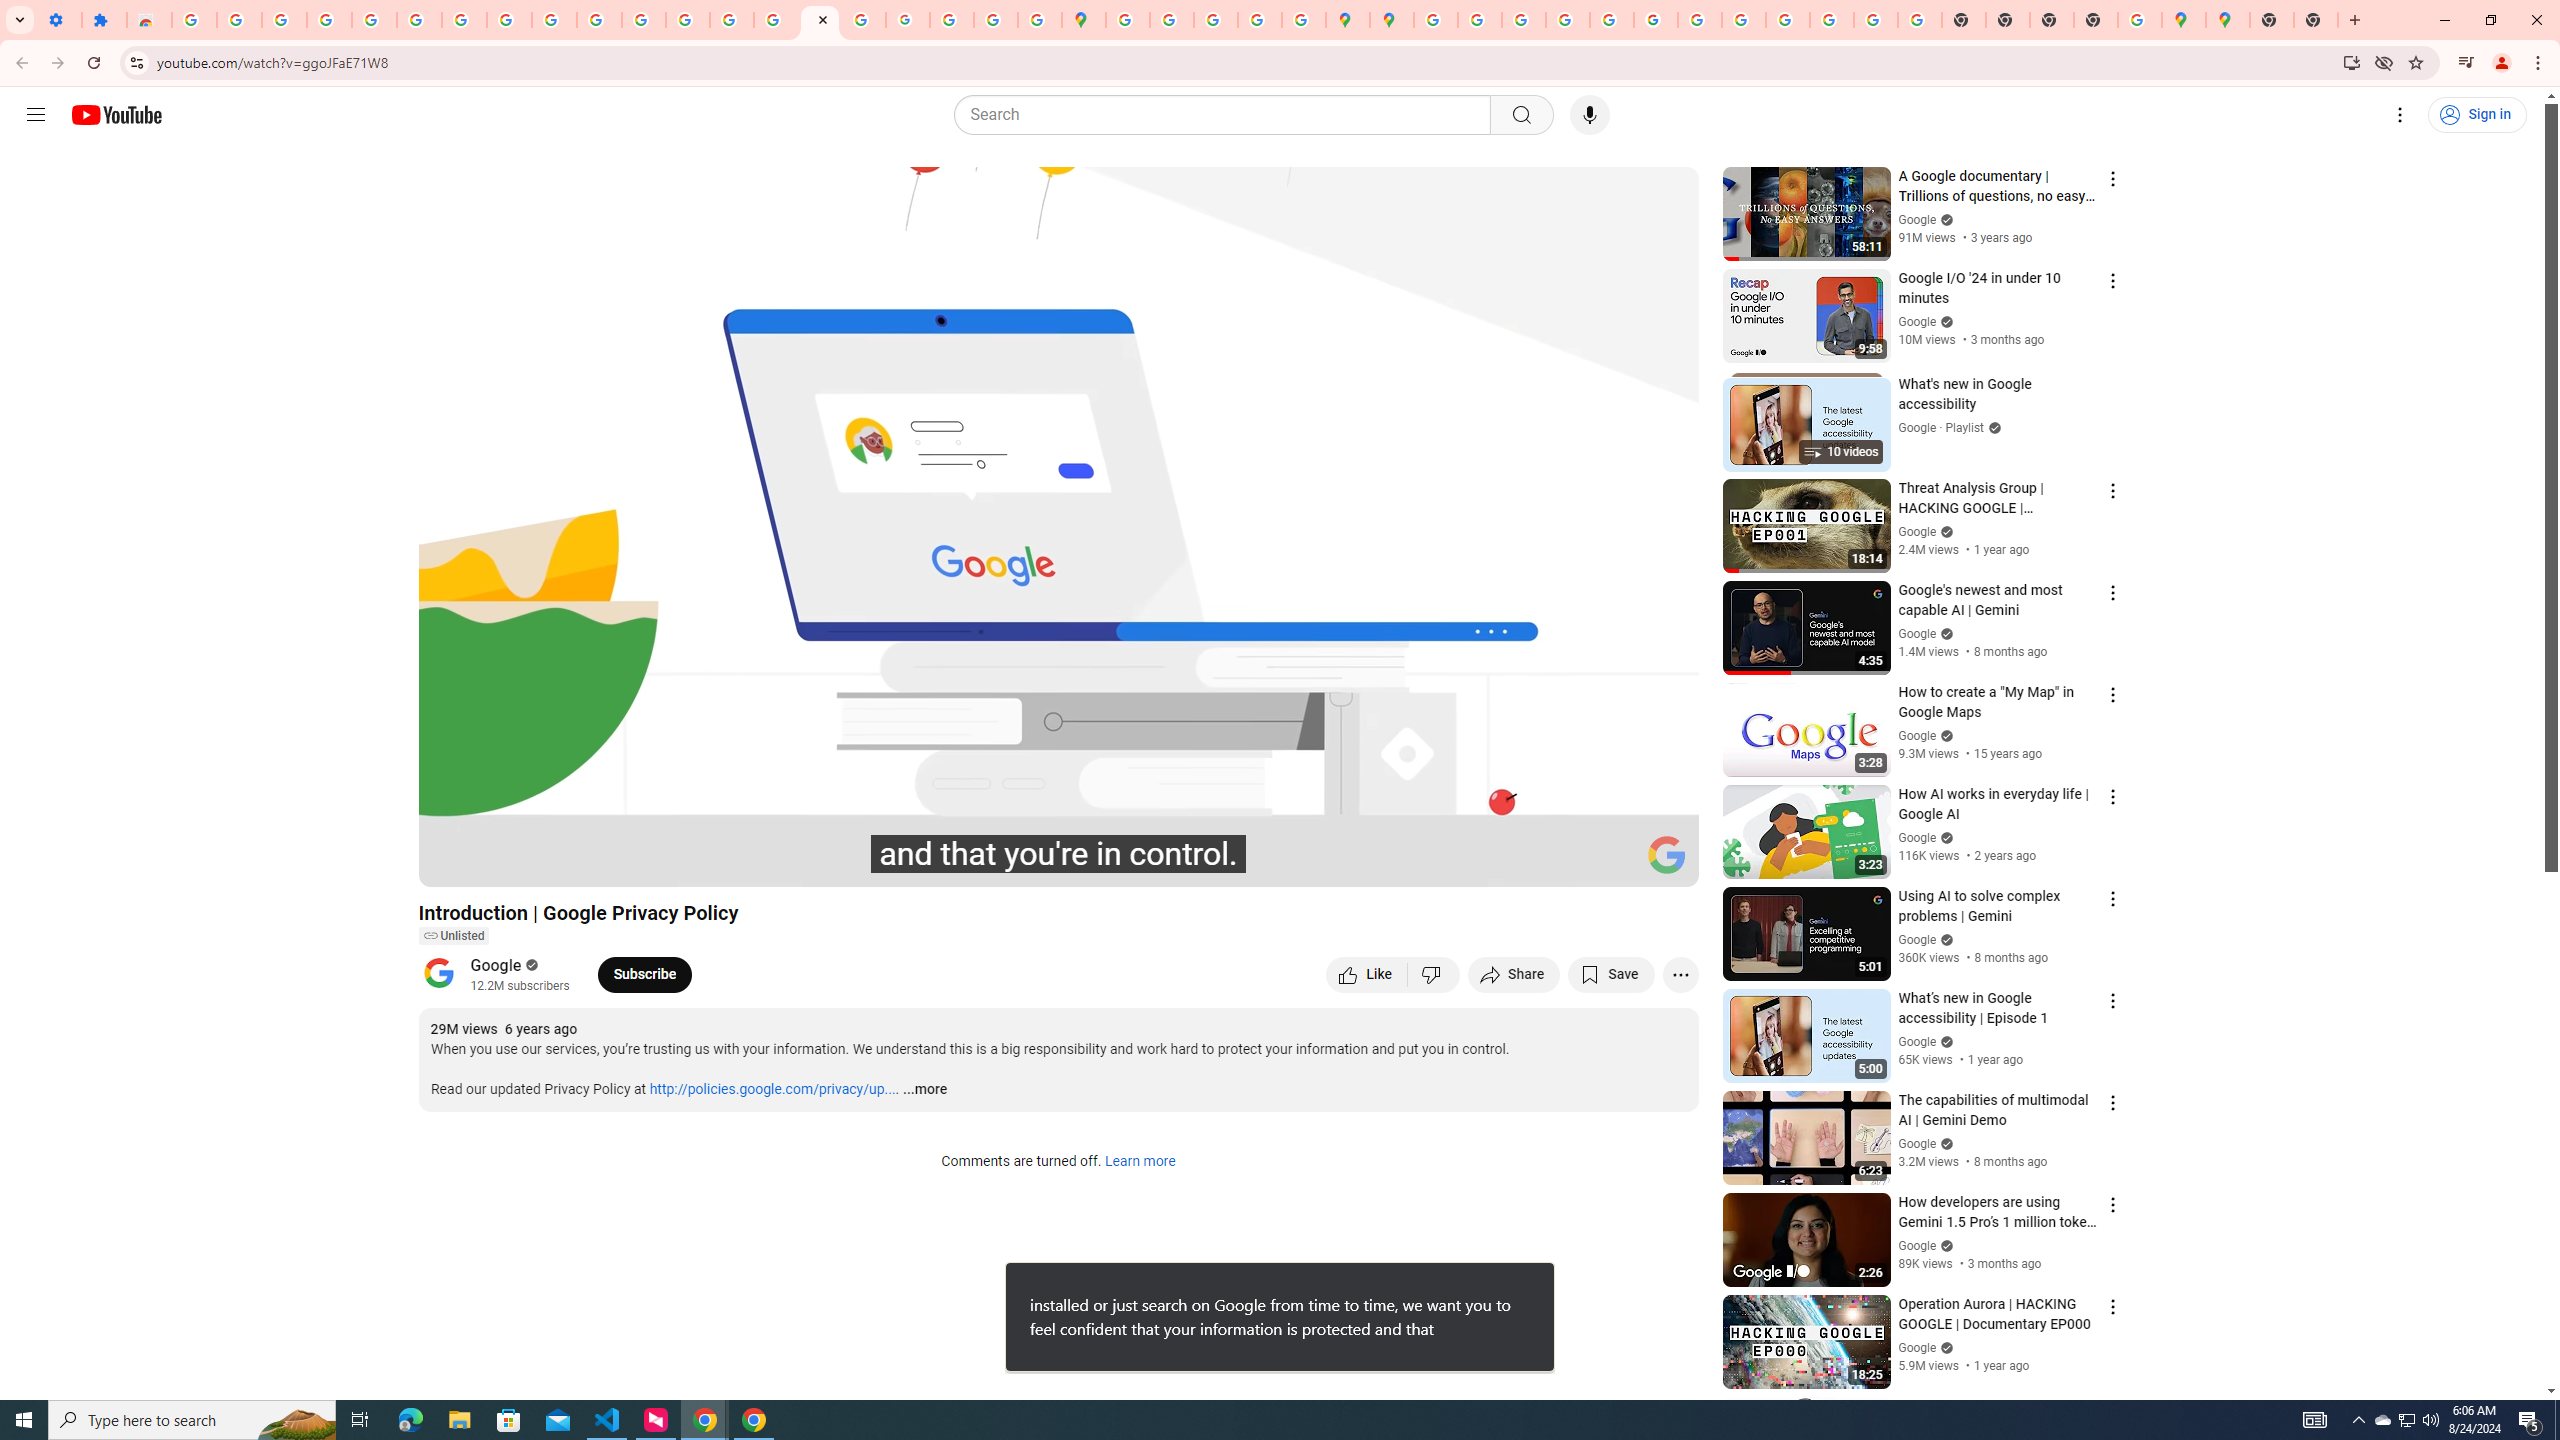  I want to click on Sign in - Google Accounts, so click(194, 20).